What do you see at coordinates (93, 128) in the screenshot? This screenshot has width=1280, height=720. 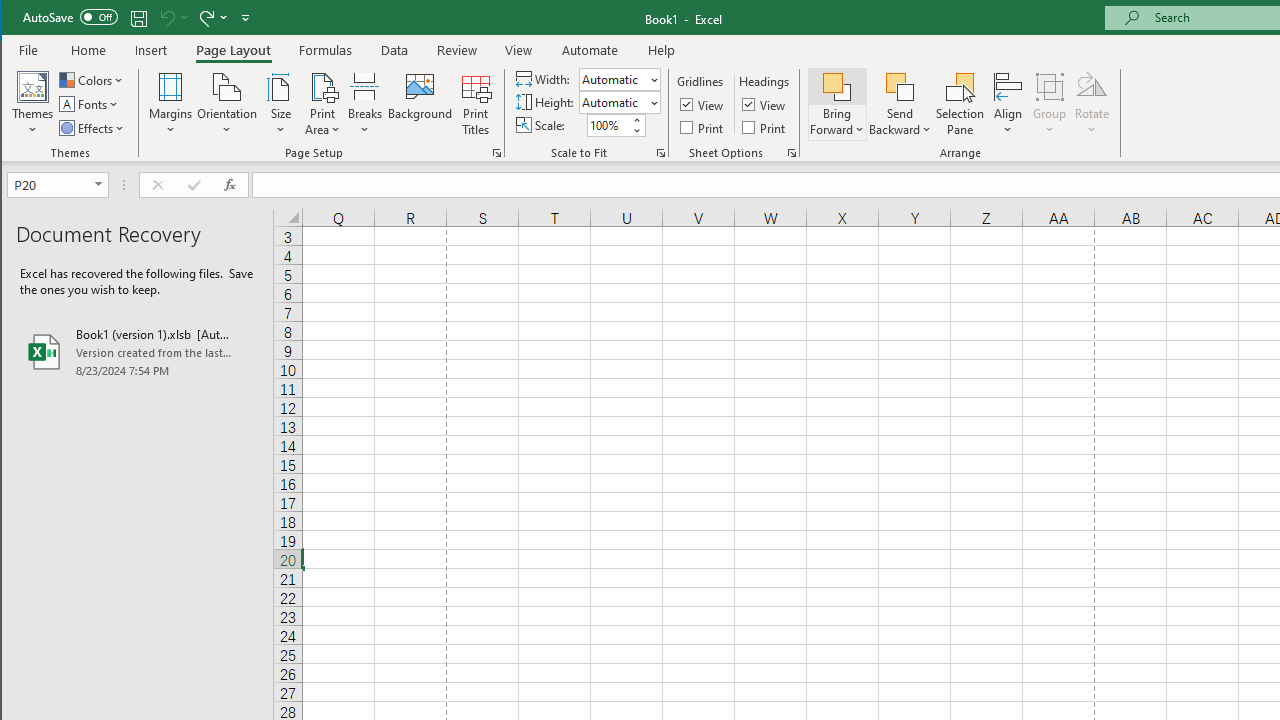 I see `Effects` at bounding box center [93, 128].